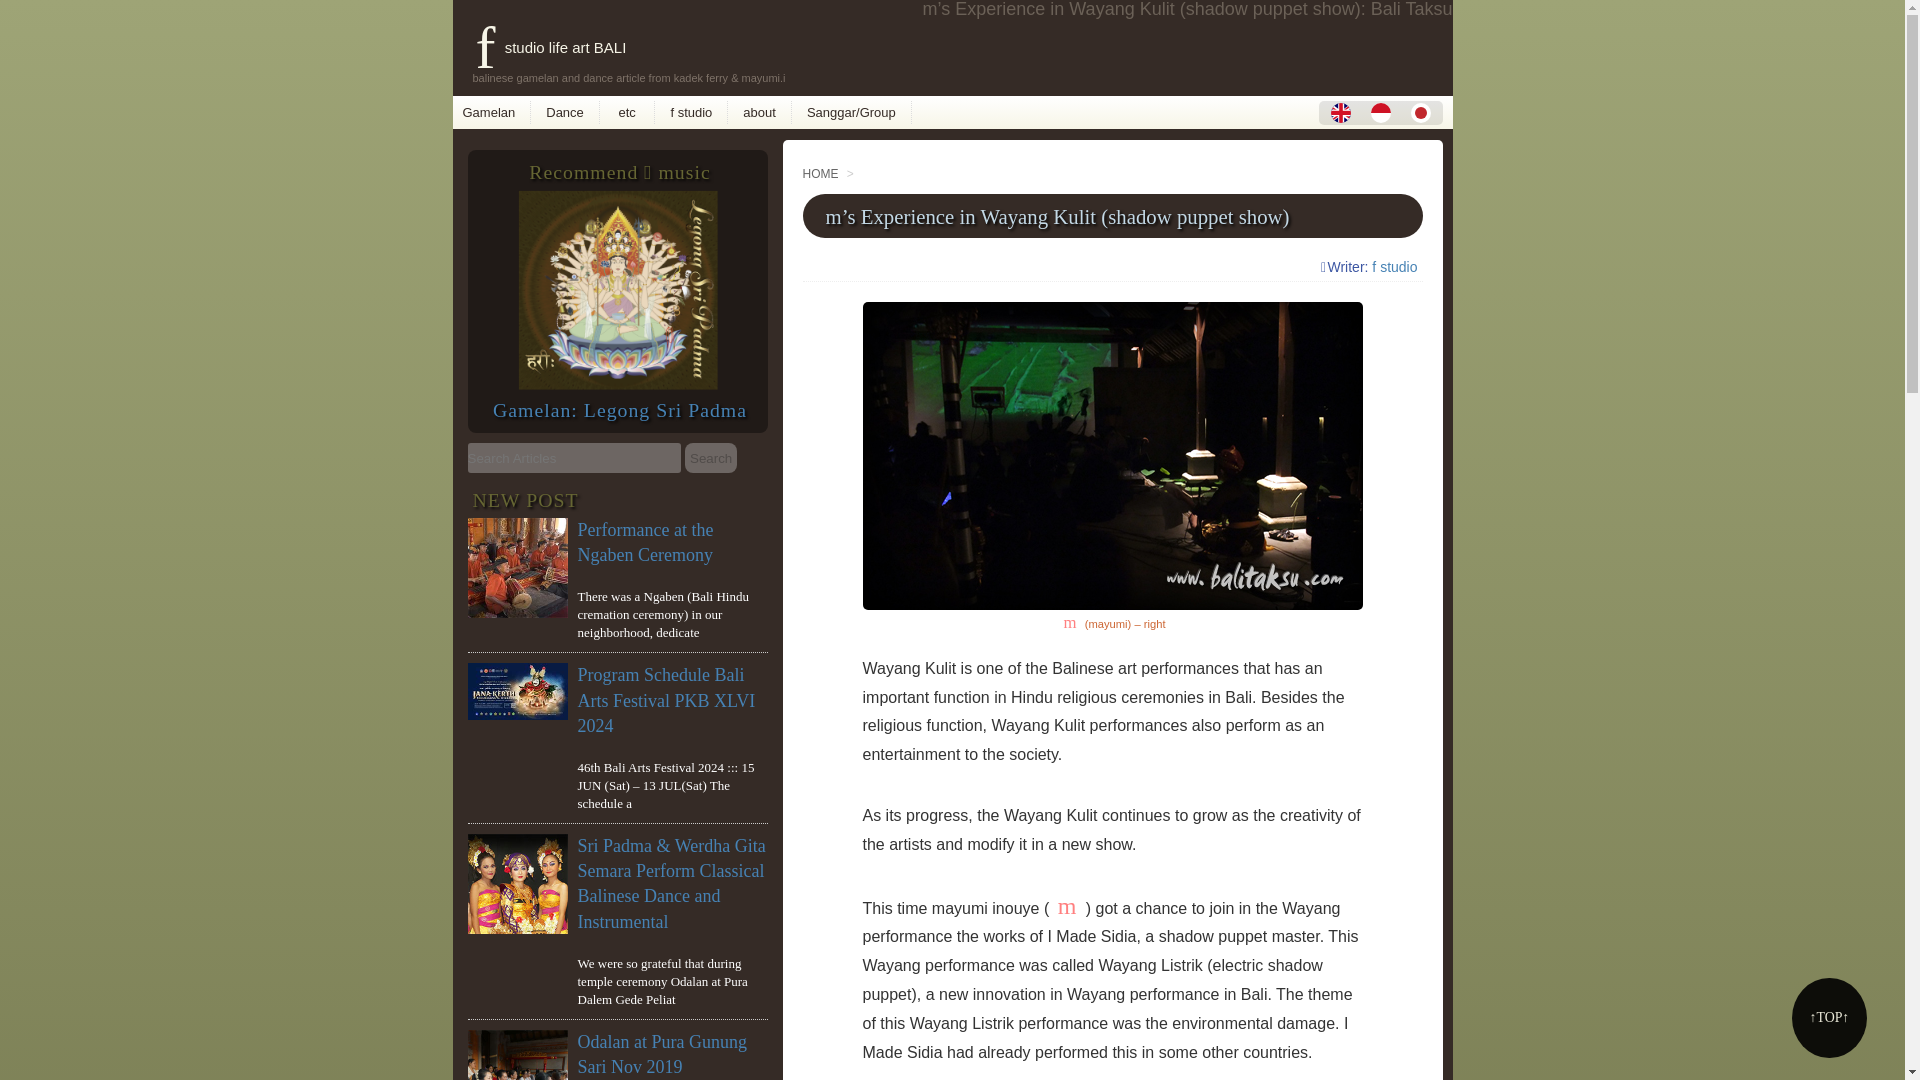 This screenshot has height=1080, width=1920. What do you see at coordinates (538, 47) in the screenshot?
I see `f studio life art BALI` at bounding box center [538, 47].